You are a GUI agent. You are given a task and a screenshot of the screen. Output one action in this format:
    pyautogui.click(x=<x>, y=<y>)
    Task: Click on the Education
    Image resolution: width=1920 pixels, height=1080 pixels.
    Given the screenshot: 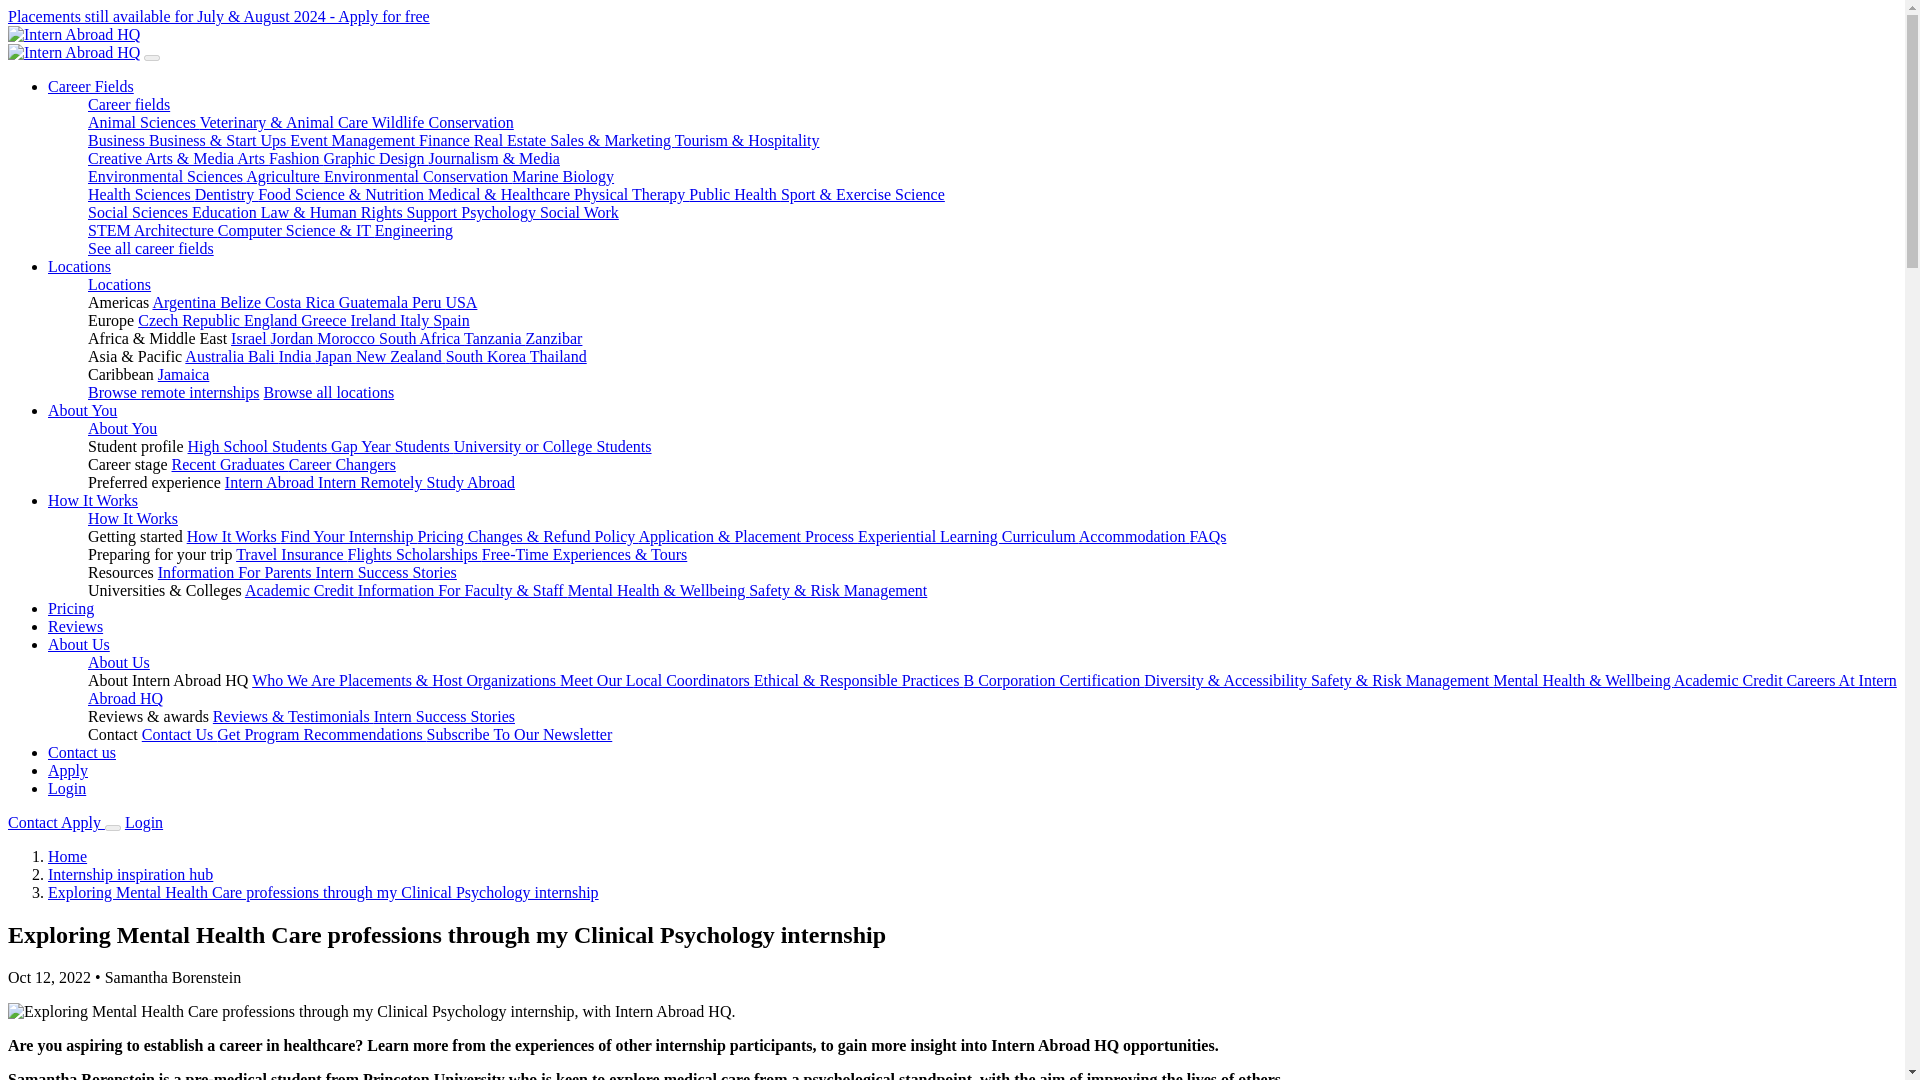 What is the action you would take?
    pyautogui.click(x=226, y=212)
    